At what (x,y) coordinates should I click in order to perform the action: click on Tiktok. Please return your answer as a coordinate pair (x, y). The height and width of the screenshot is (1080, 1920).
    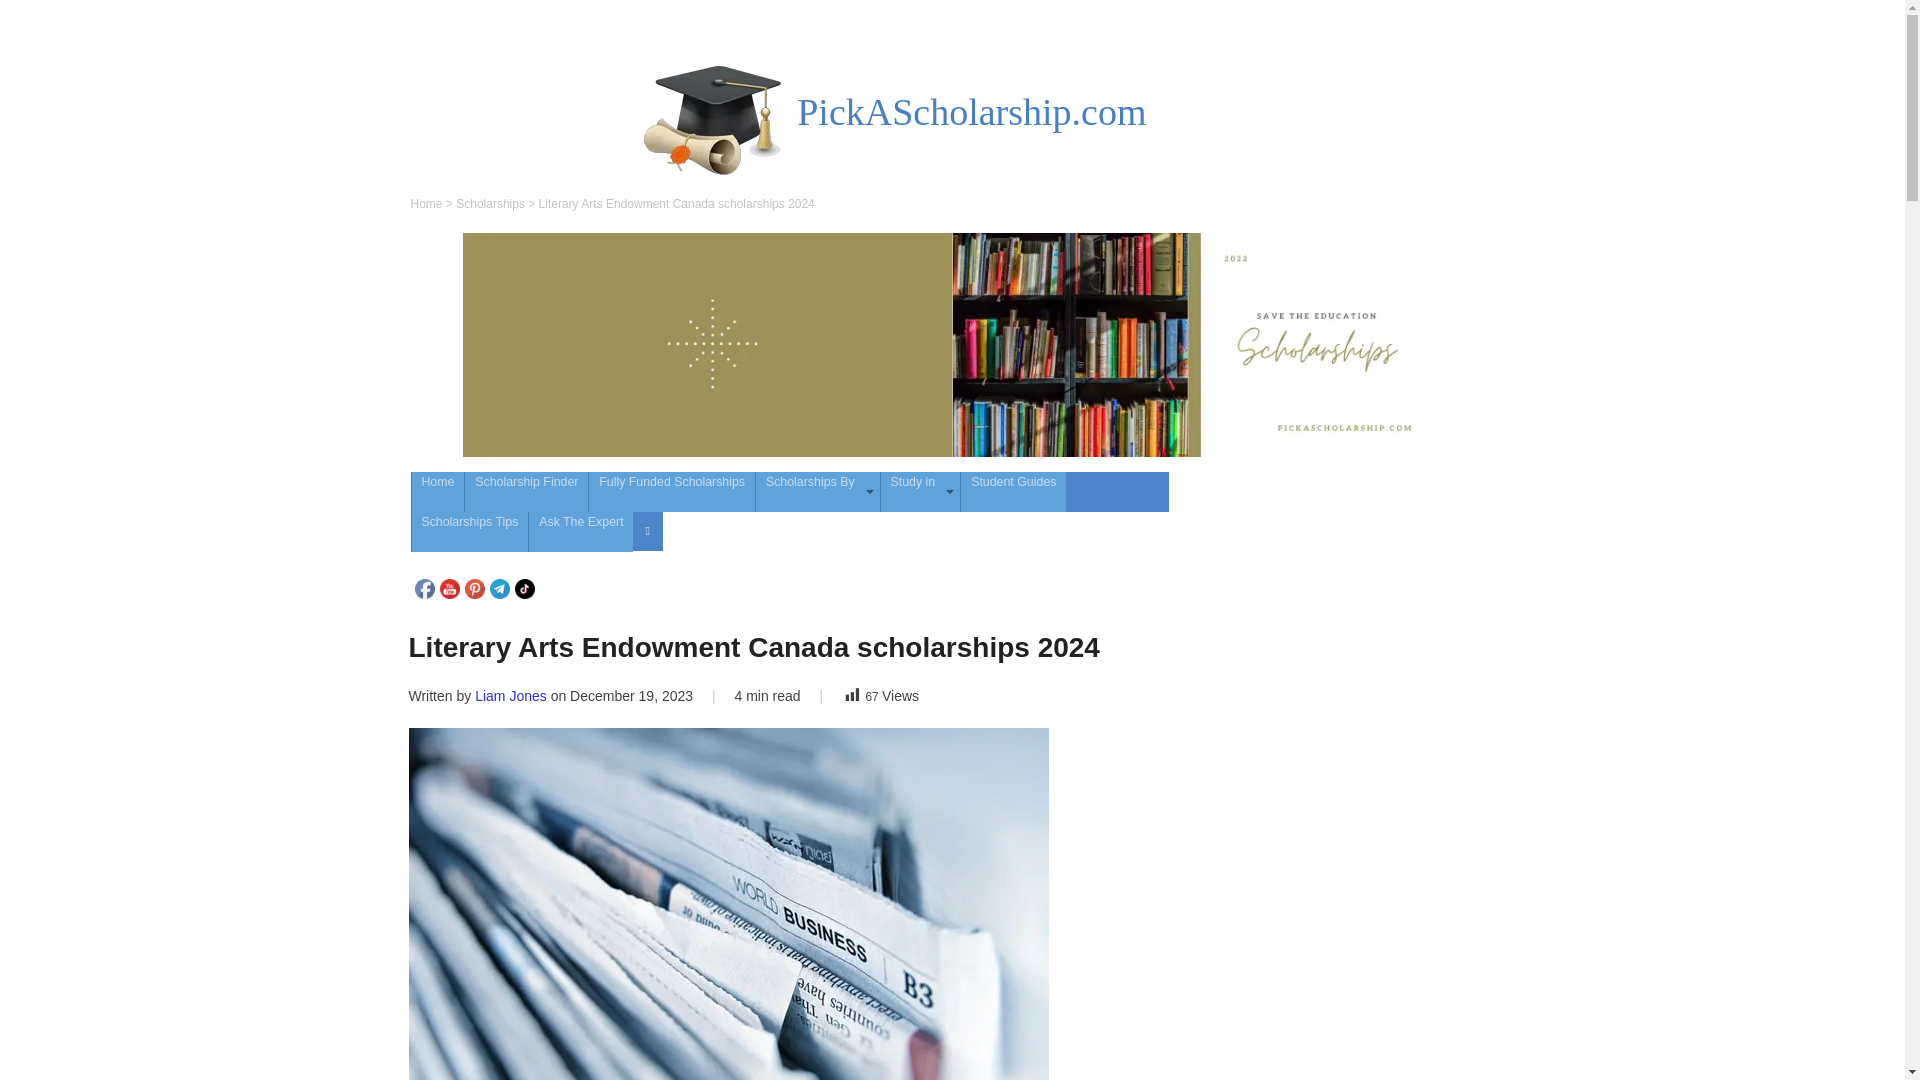
    Looking at the image, I should click on (524, 588).